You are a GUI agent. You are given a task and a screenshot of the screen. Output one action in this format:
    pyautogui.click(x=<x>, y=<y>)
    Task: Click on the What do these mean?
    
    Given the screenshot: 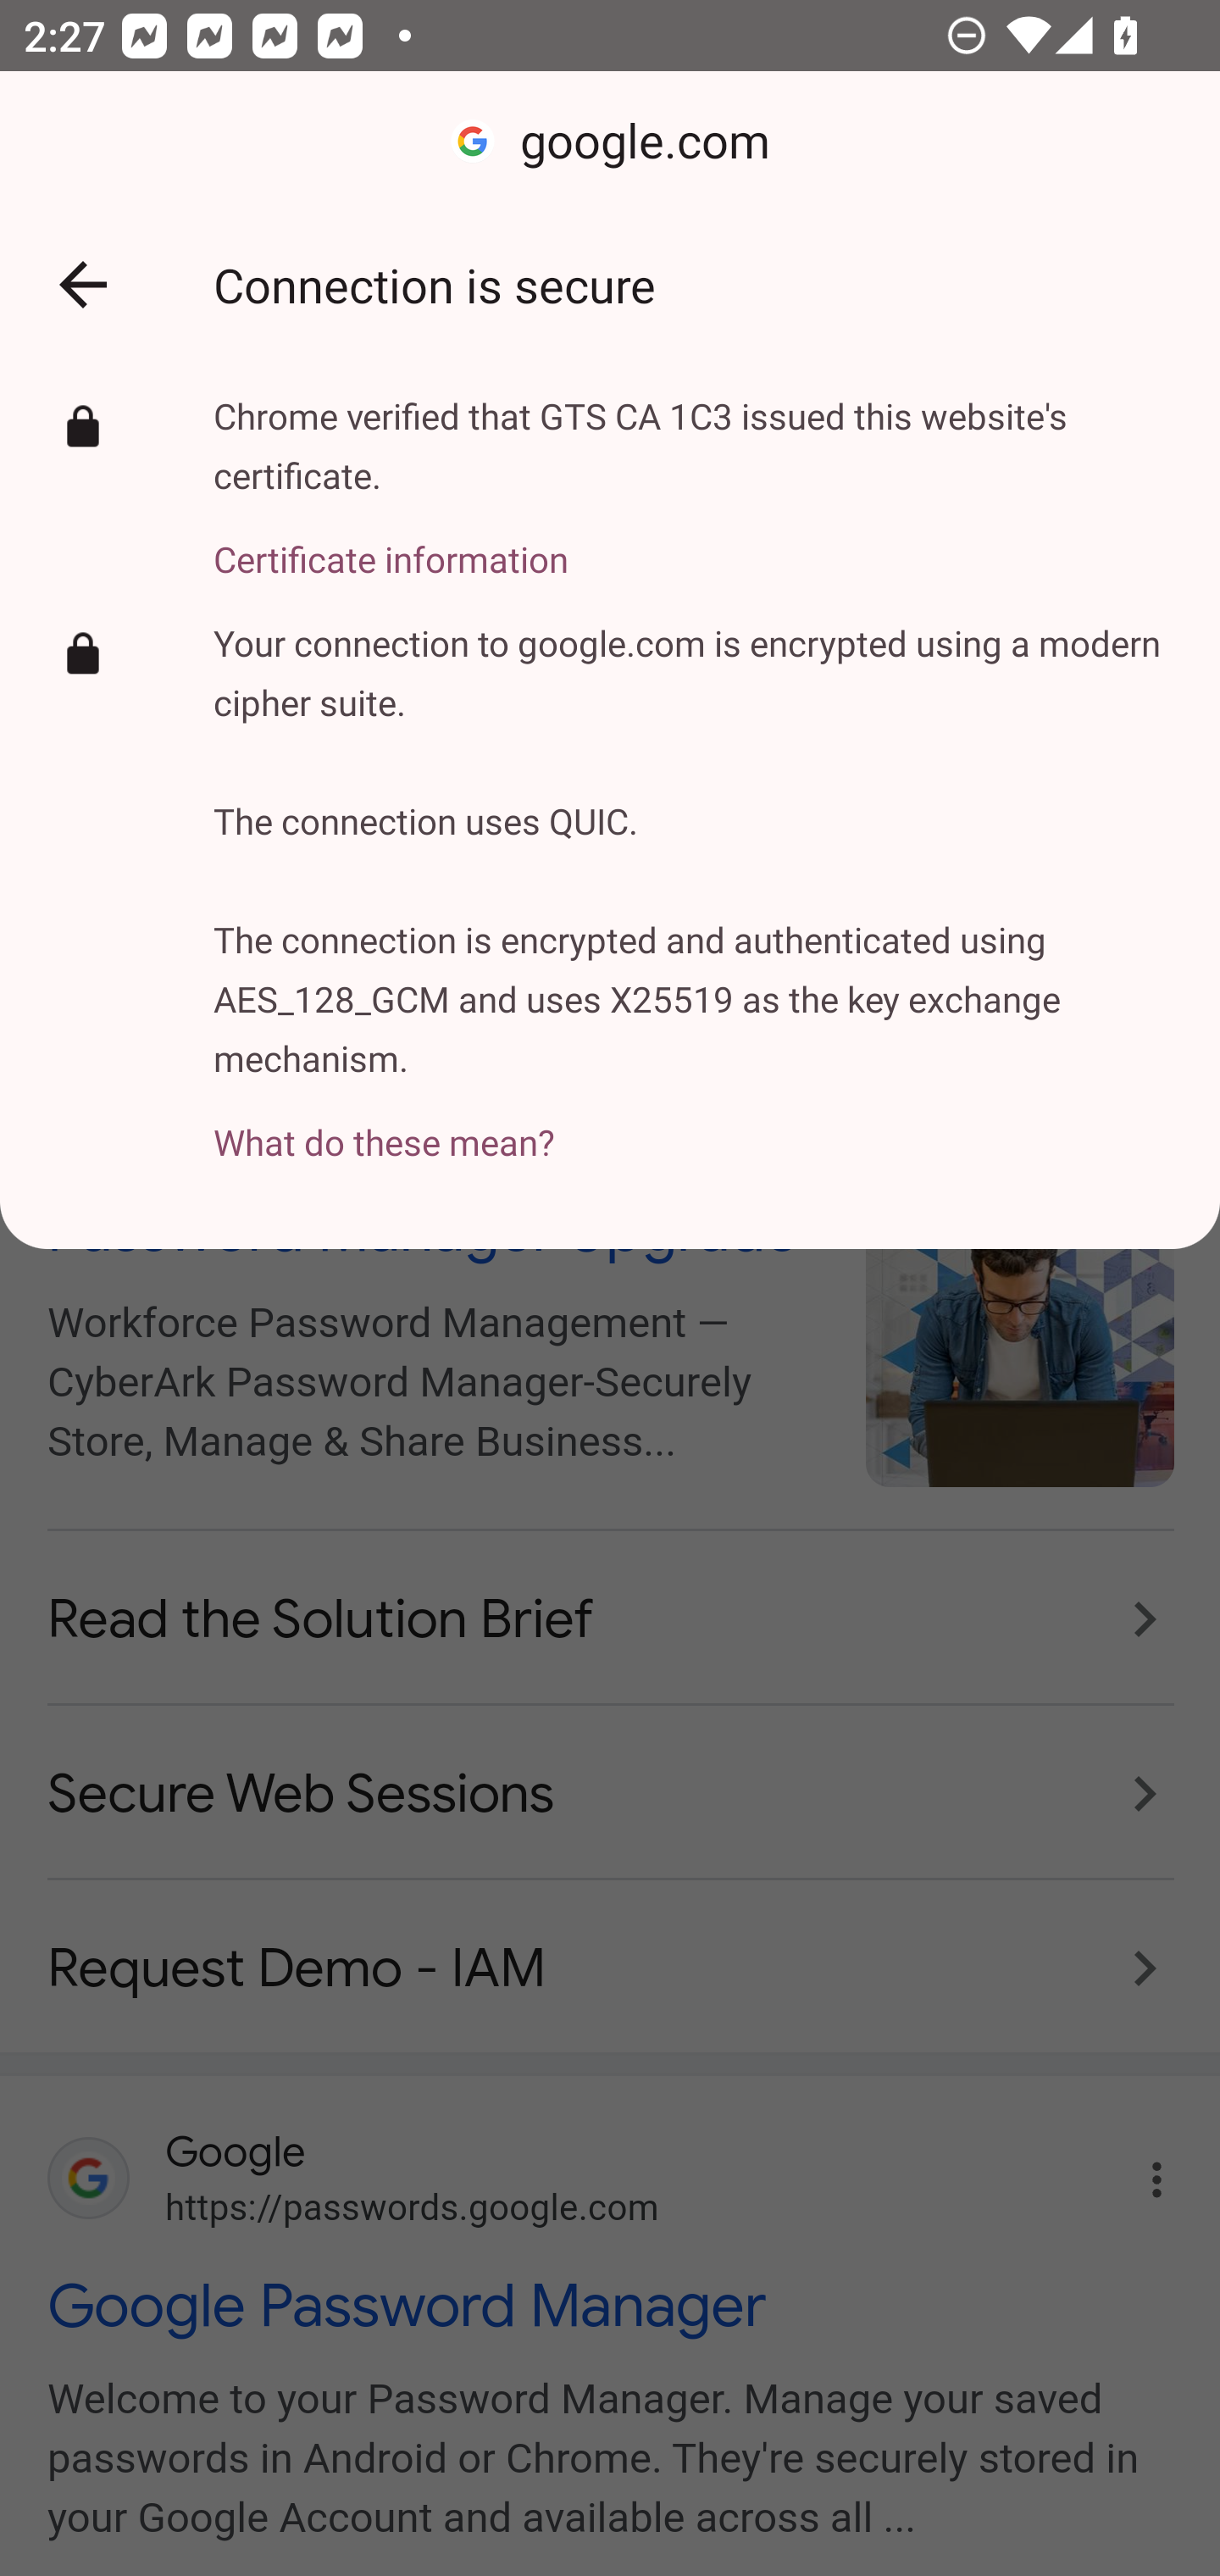 What is the action you would take?
    pyautogui.click(x=692, y=1124)
    